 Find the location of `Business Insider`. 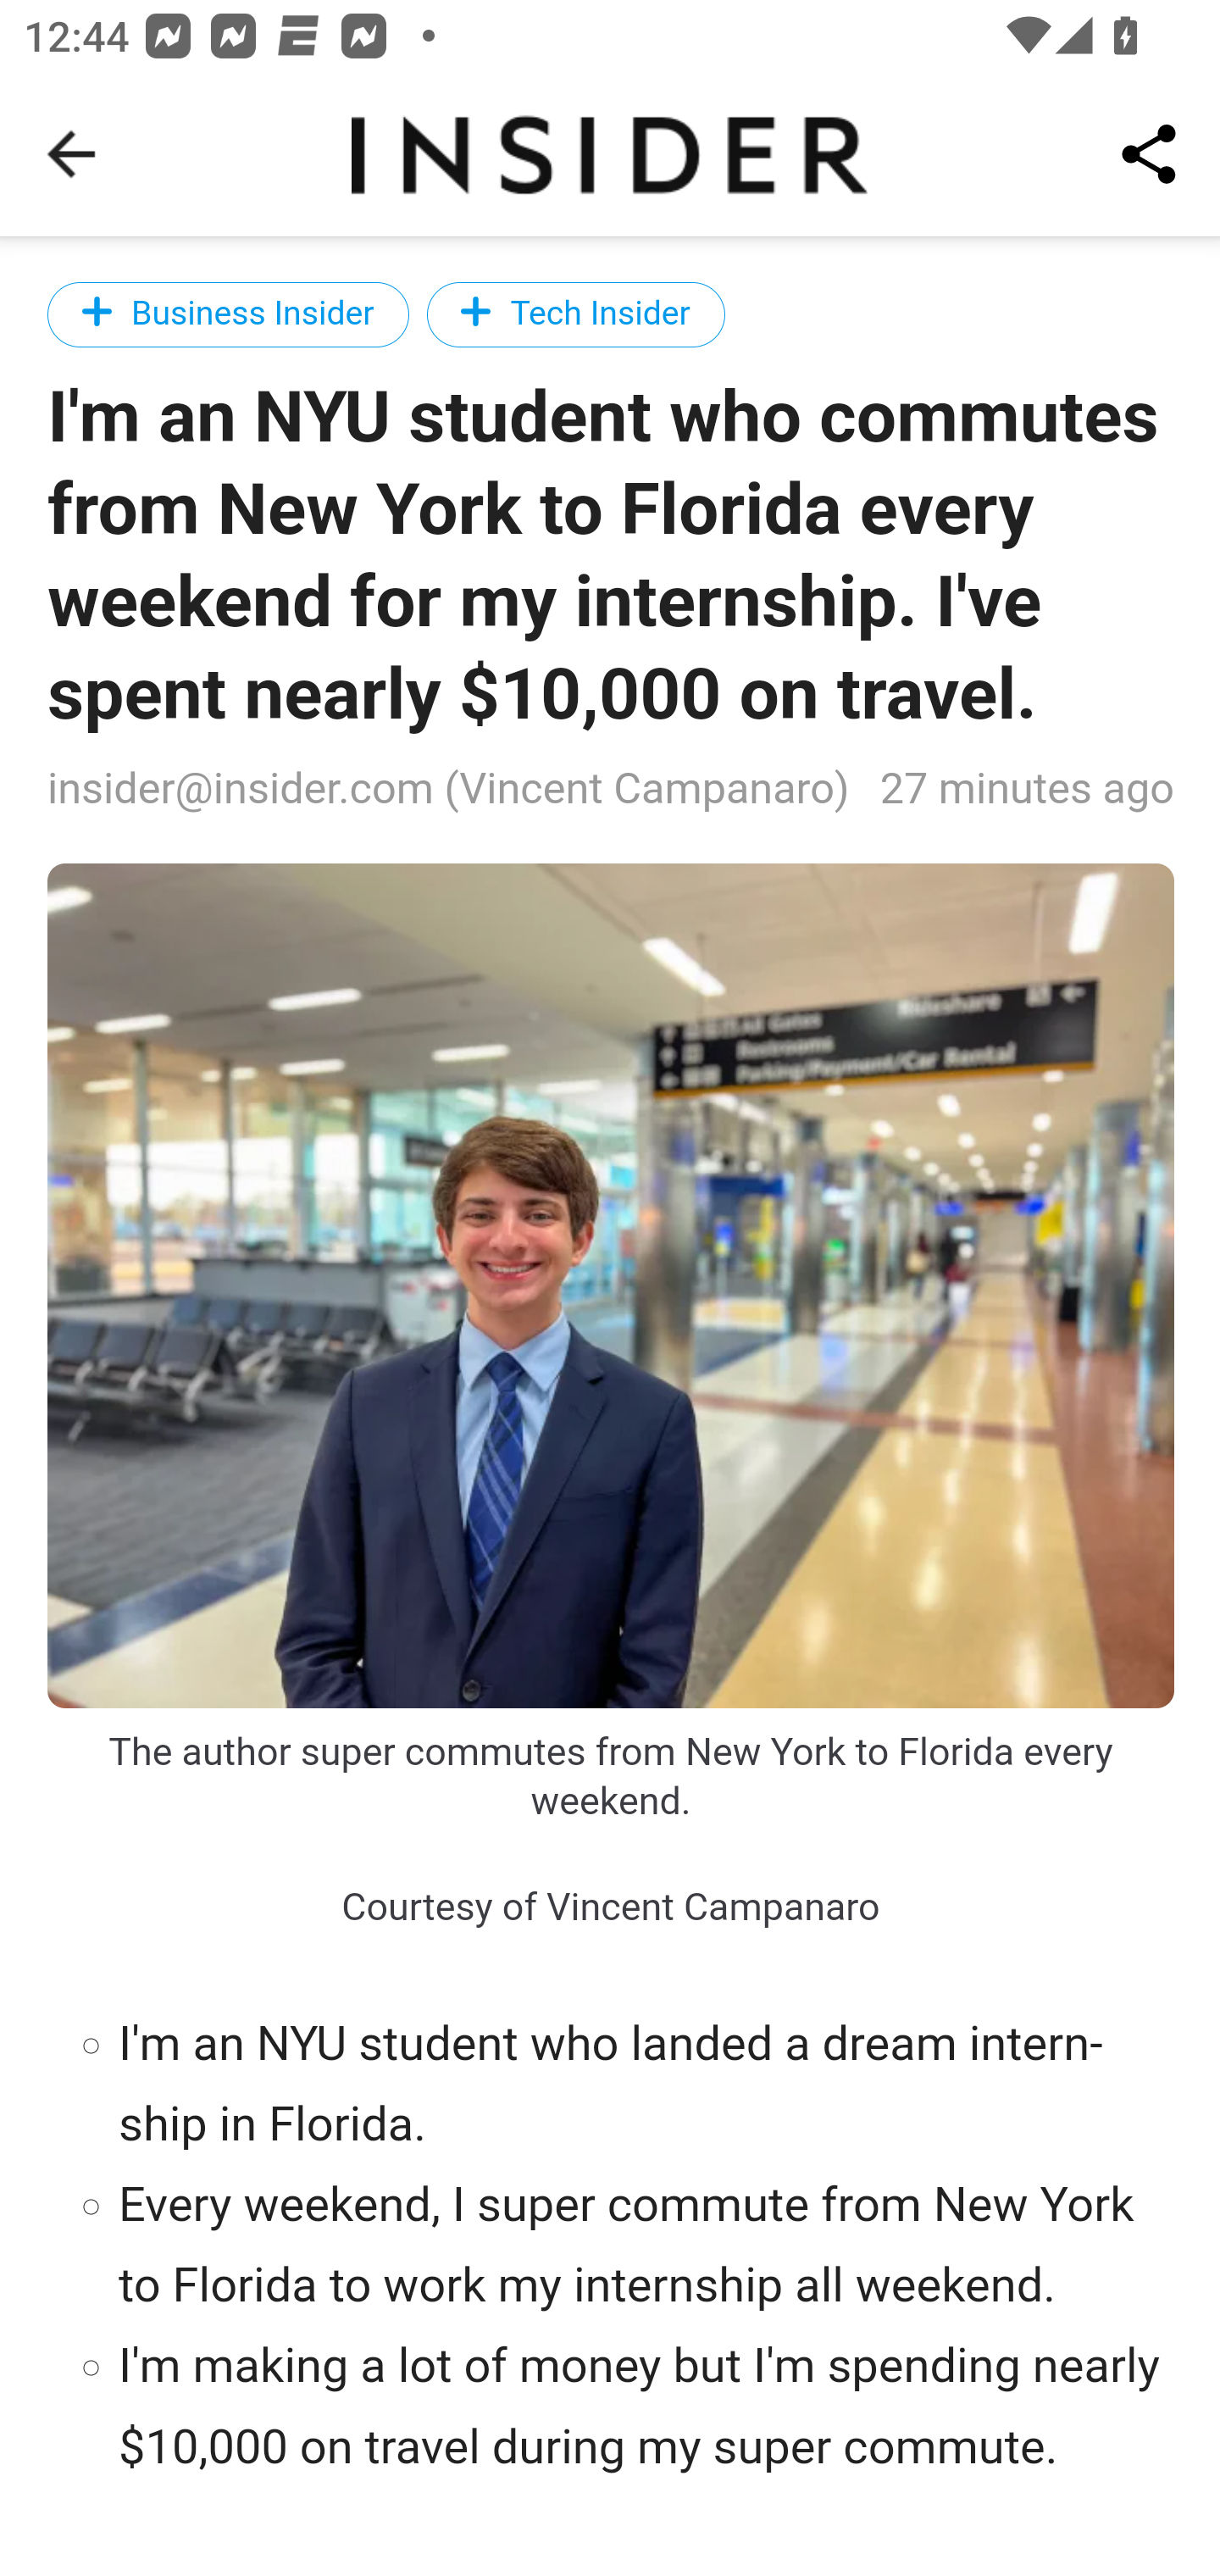

Business Insider is located at coordinates (228, 314).